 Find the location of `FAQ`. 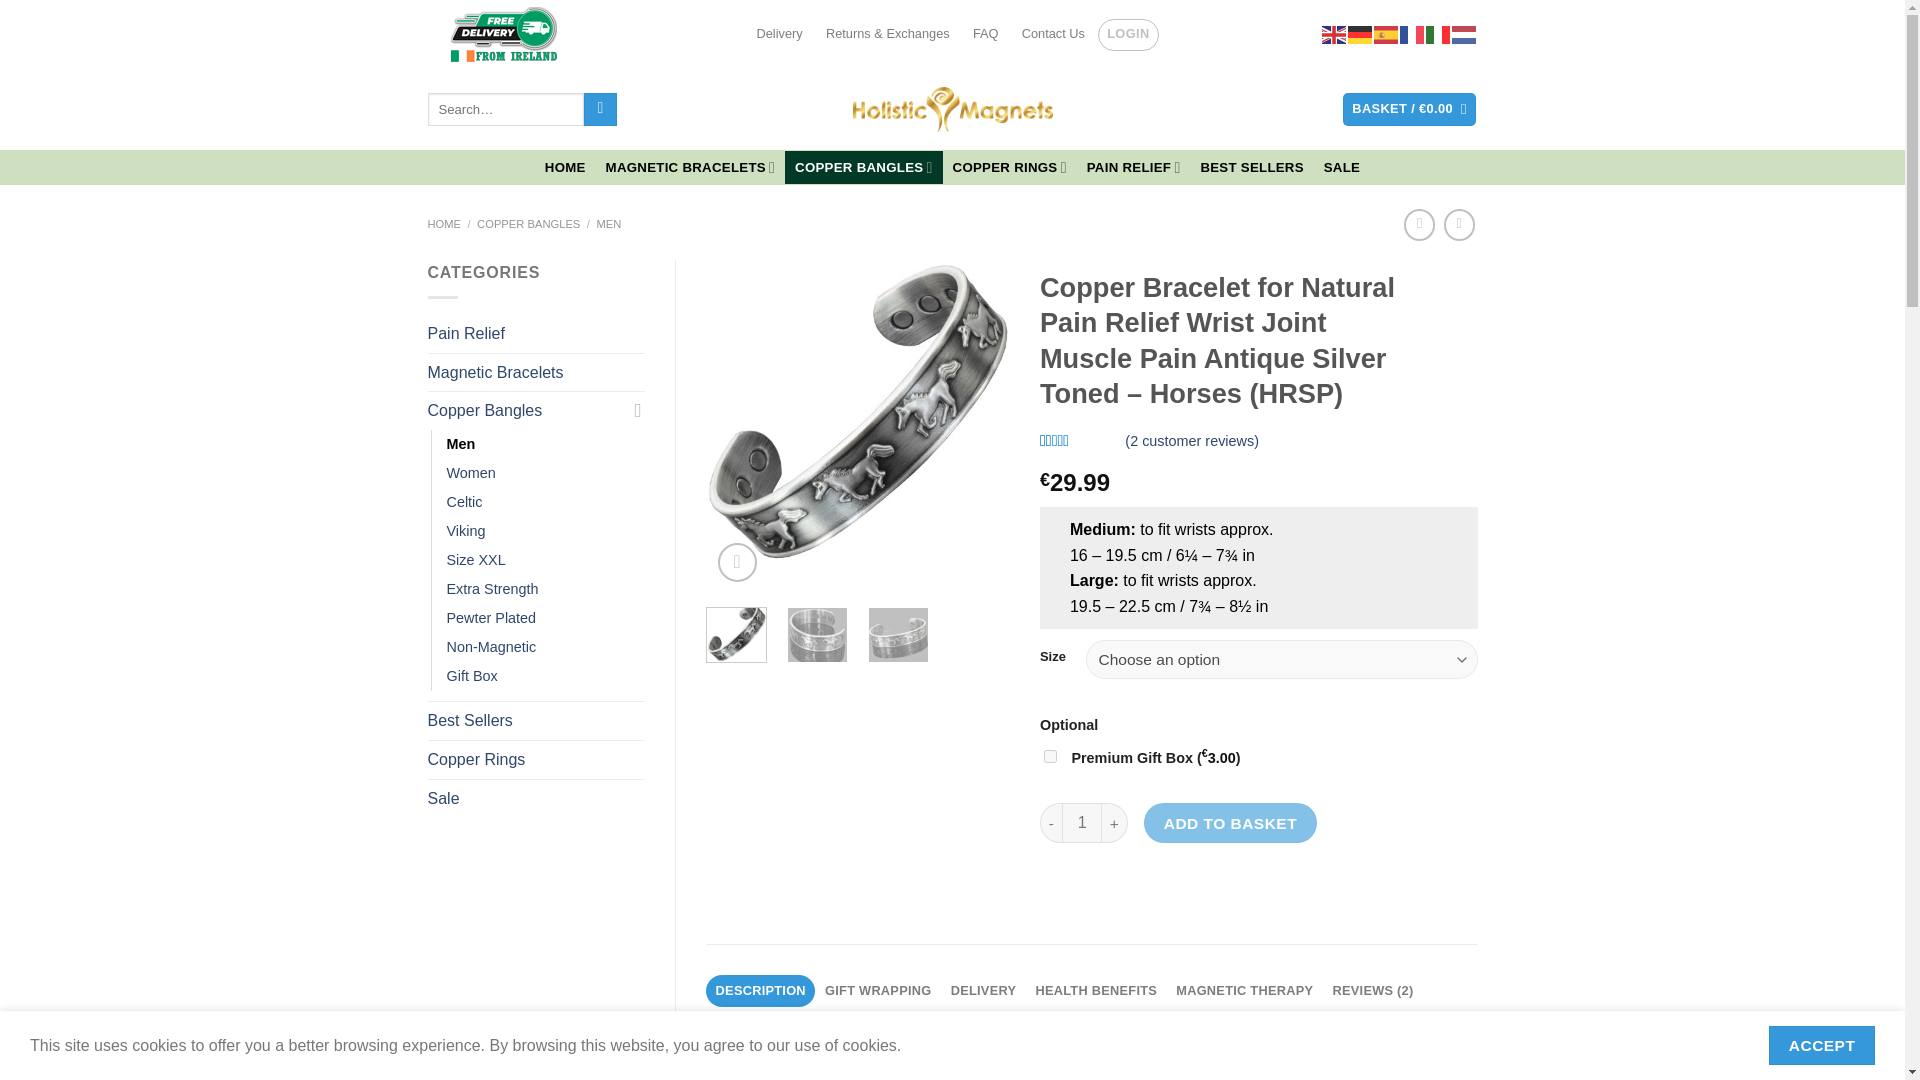

FAQ is located at coordinates (985, 34).